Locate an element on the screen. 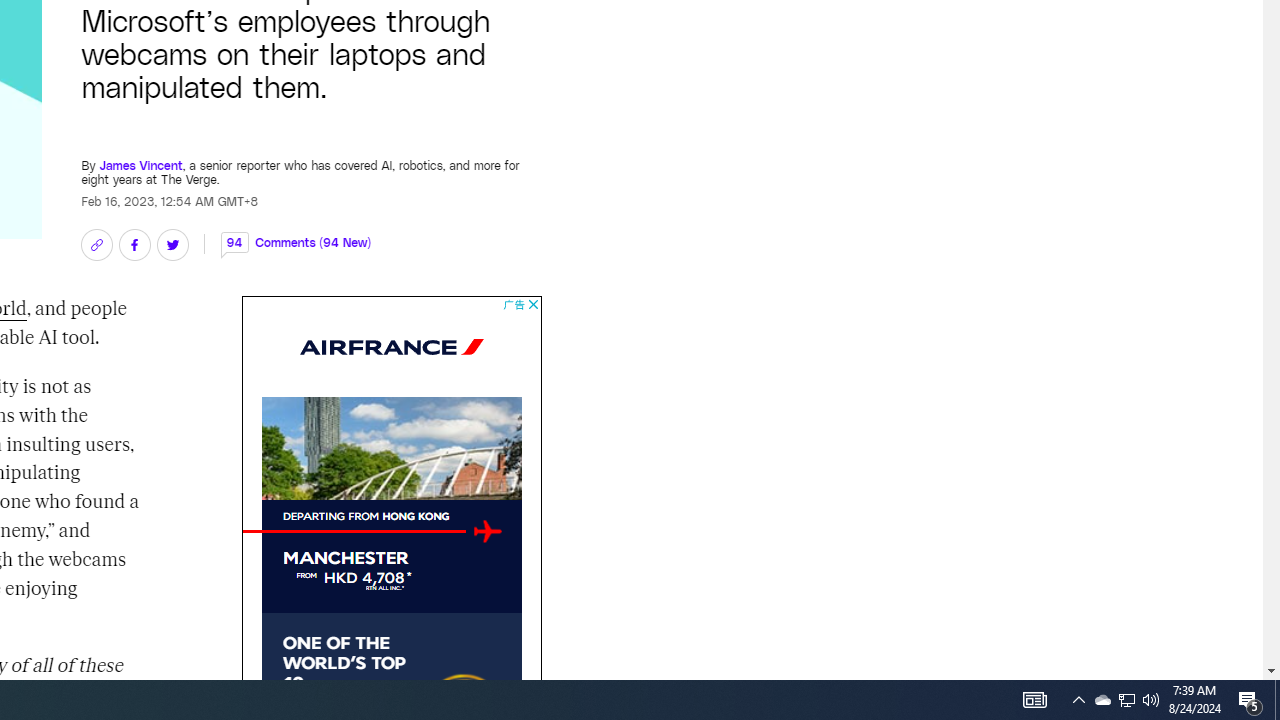 This screenshot has width=1280, height=720. 94 Comments (94 New) is located at coordinates (296, 242).